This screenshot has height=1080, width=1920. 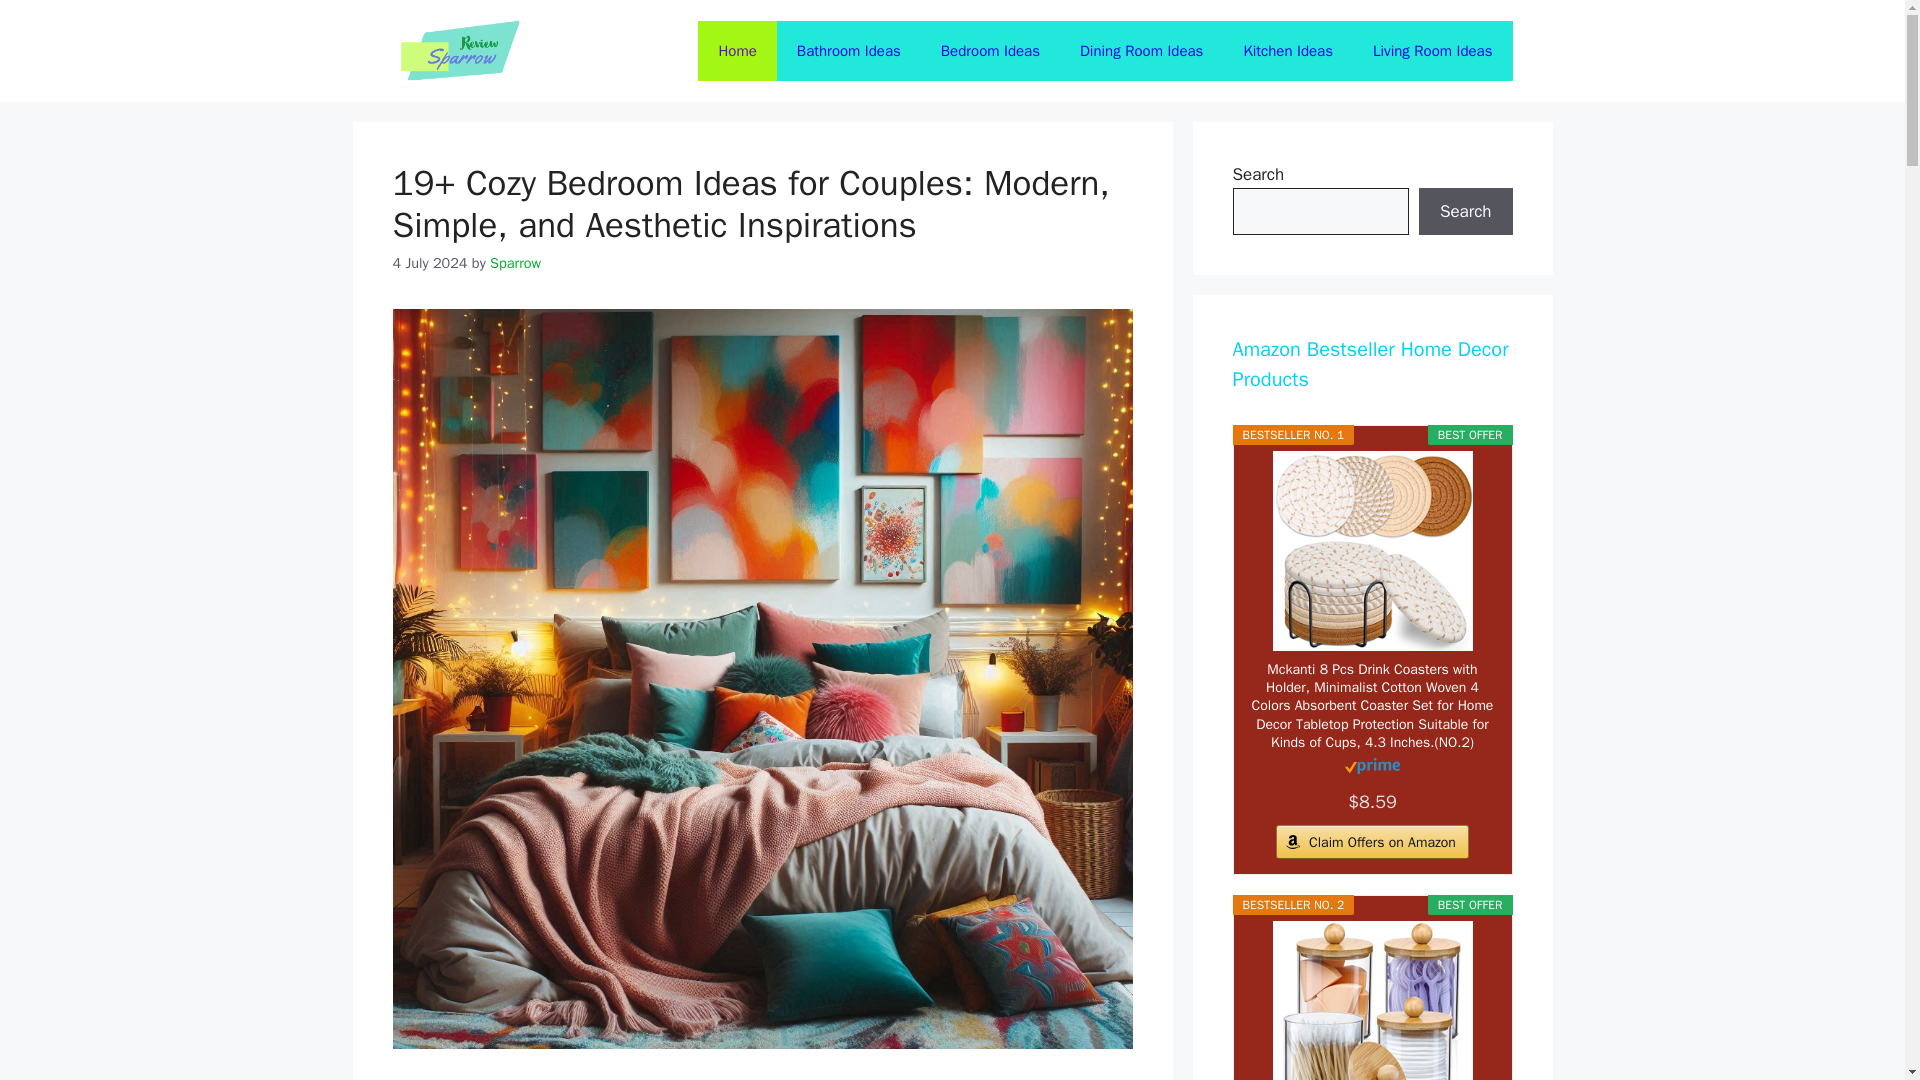 What do you see at coordinates (990, 50) in the screenshot?
I see `Bedroom Ideas` at bounding box center [990, 50].